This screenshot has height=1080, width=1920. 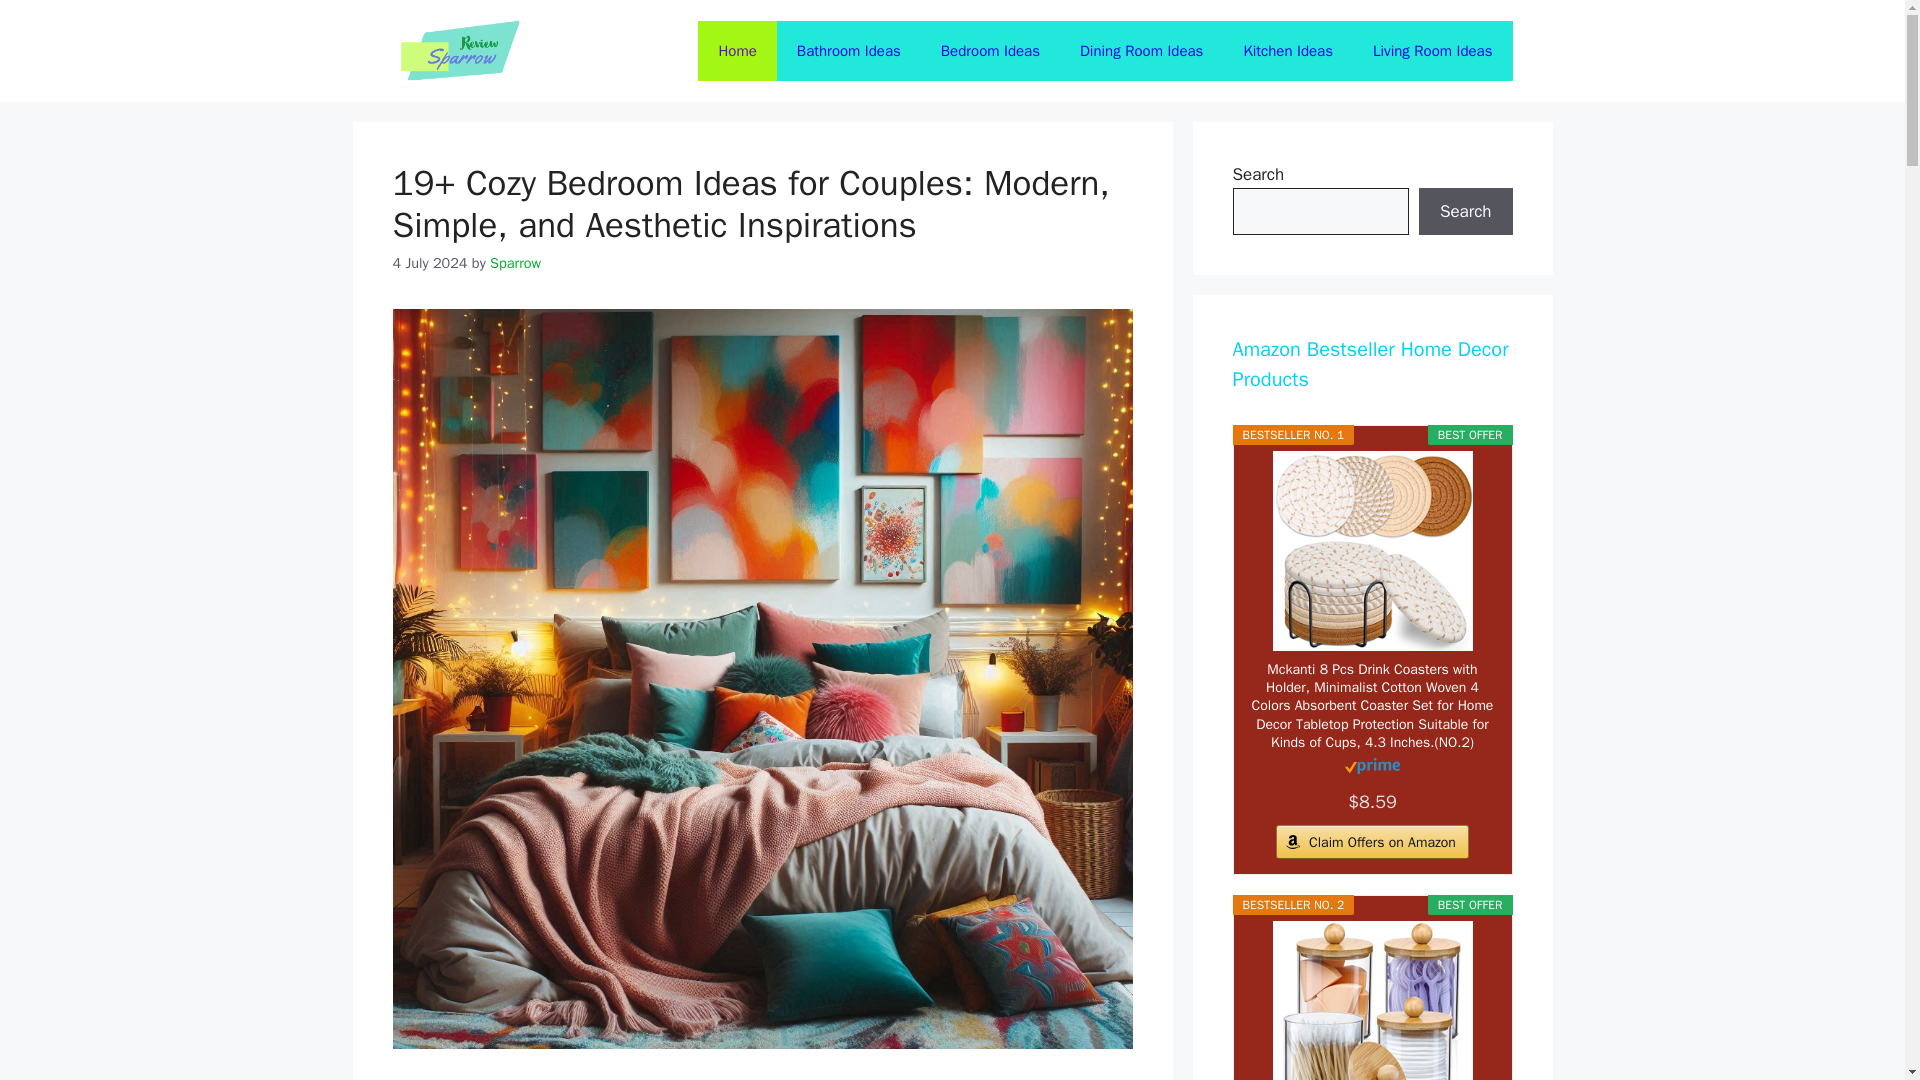 What do you see at coordinates (990, 50) in the screenshot?
I see `Bedroom Ideas` at bounding box center [990, 50].